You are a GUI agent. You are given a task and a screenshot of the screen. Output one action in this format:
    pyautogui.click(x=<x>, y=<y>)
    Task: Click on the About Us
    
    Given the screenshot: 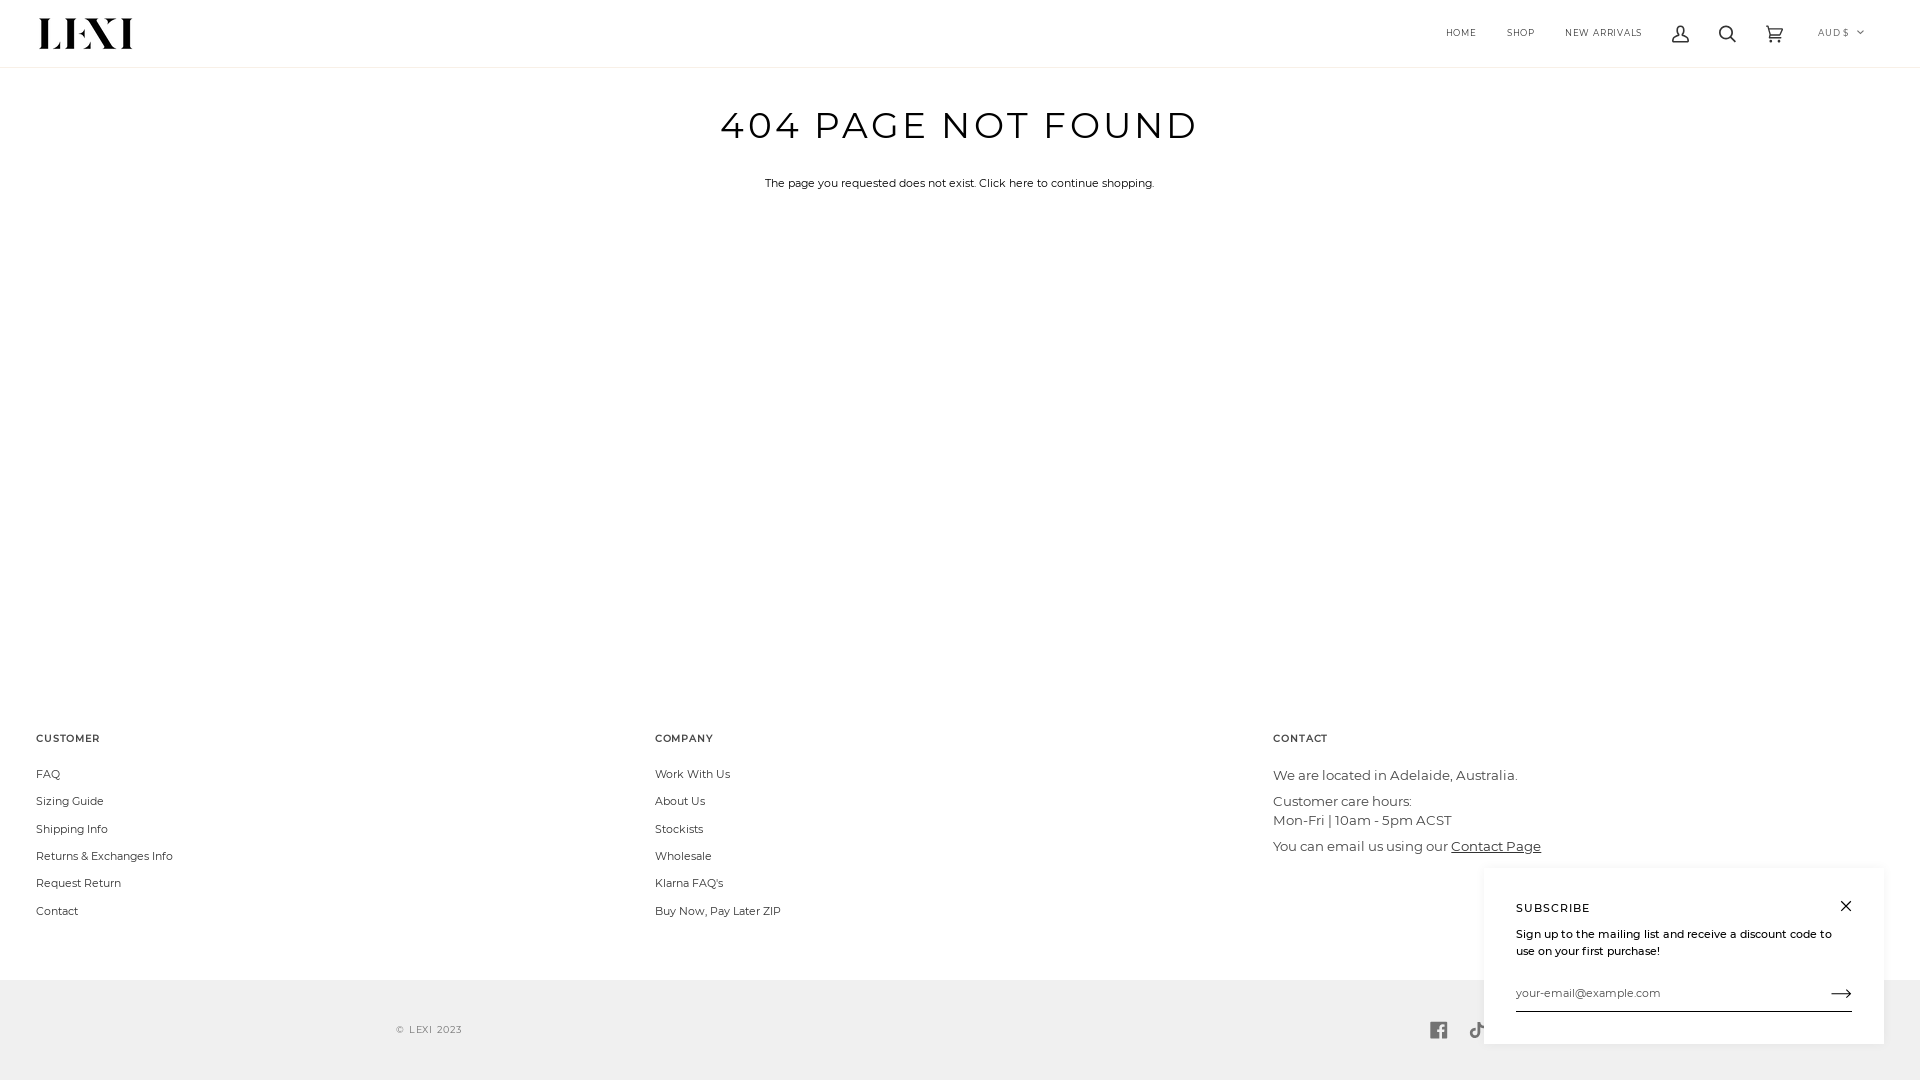 What is the action you would take?
    pyautogui.click(x=680, y=801)
    